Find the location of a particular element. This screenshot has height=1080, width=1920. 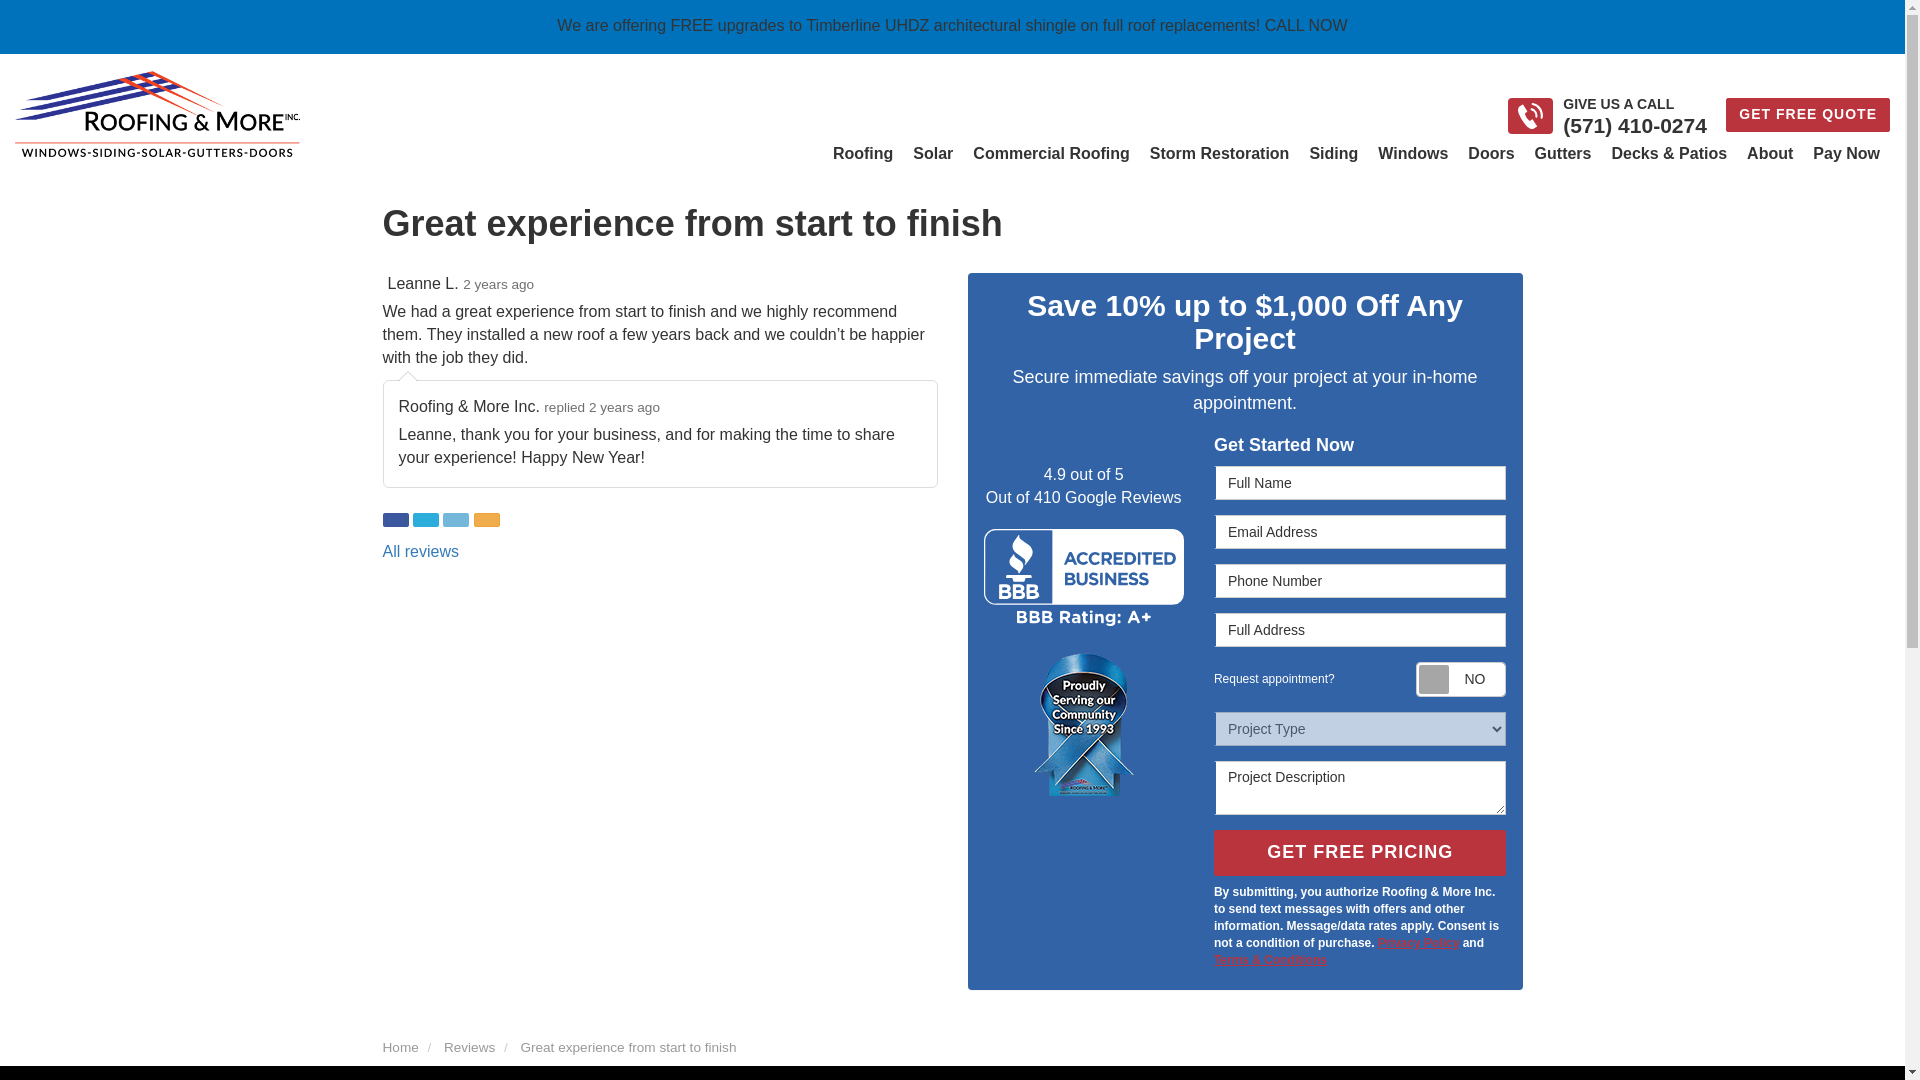

Roofing is located at coordinates (862, 154).